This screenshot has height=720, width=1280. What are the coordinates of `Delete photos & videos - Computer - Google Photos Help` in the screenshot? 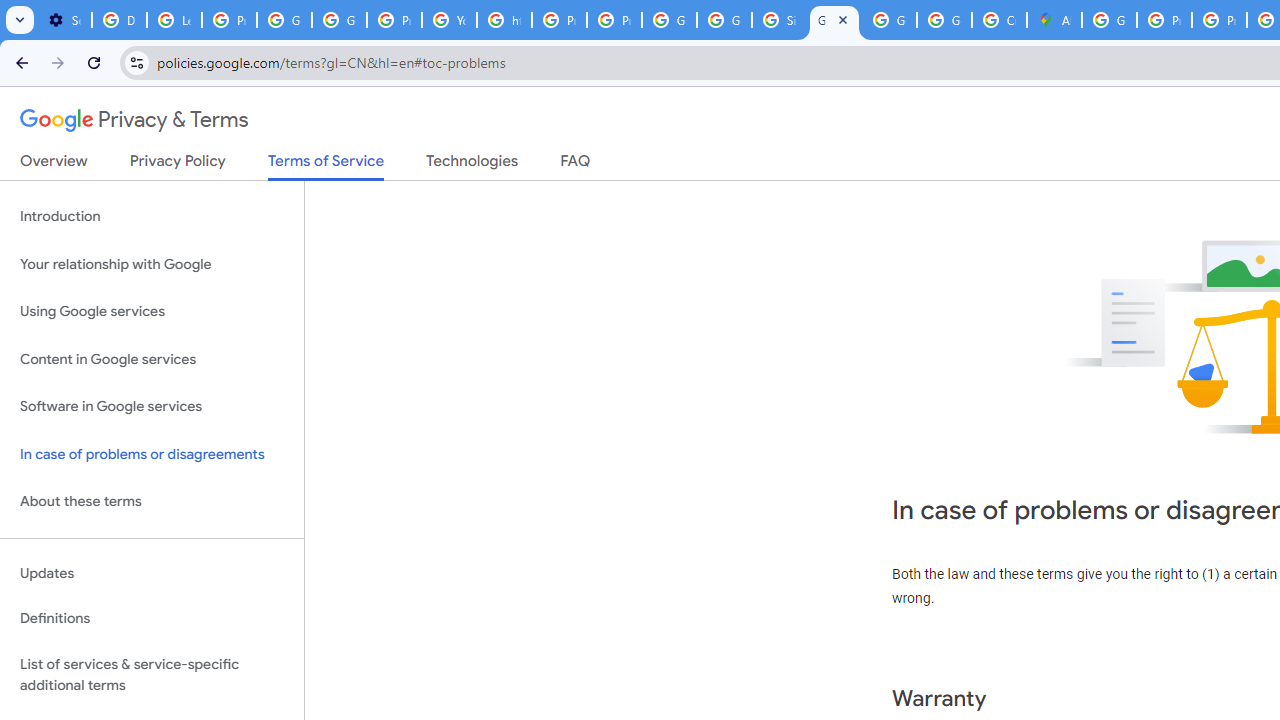 It's located at (120, 20).